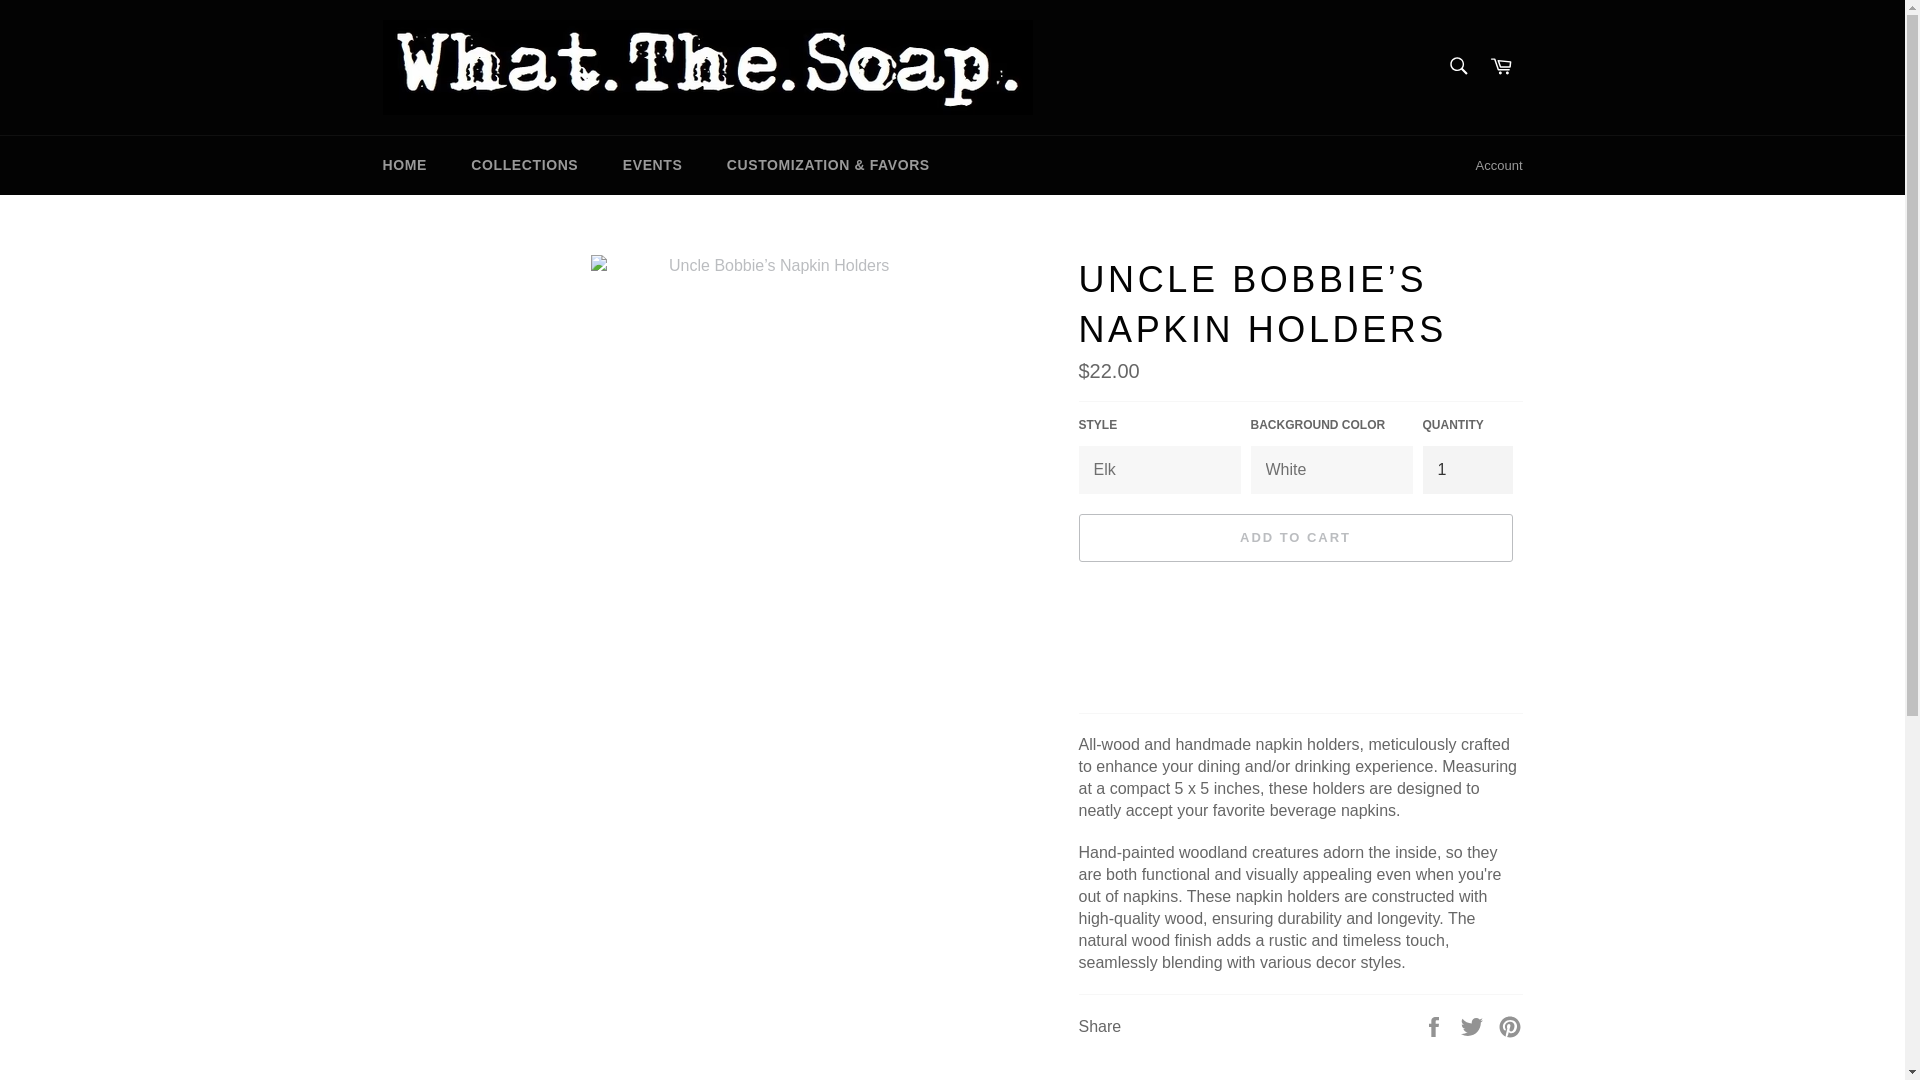  Describe the element at coordinates (1294, 538) in the screenshot. I see `ADD TO CART` at that location.